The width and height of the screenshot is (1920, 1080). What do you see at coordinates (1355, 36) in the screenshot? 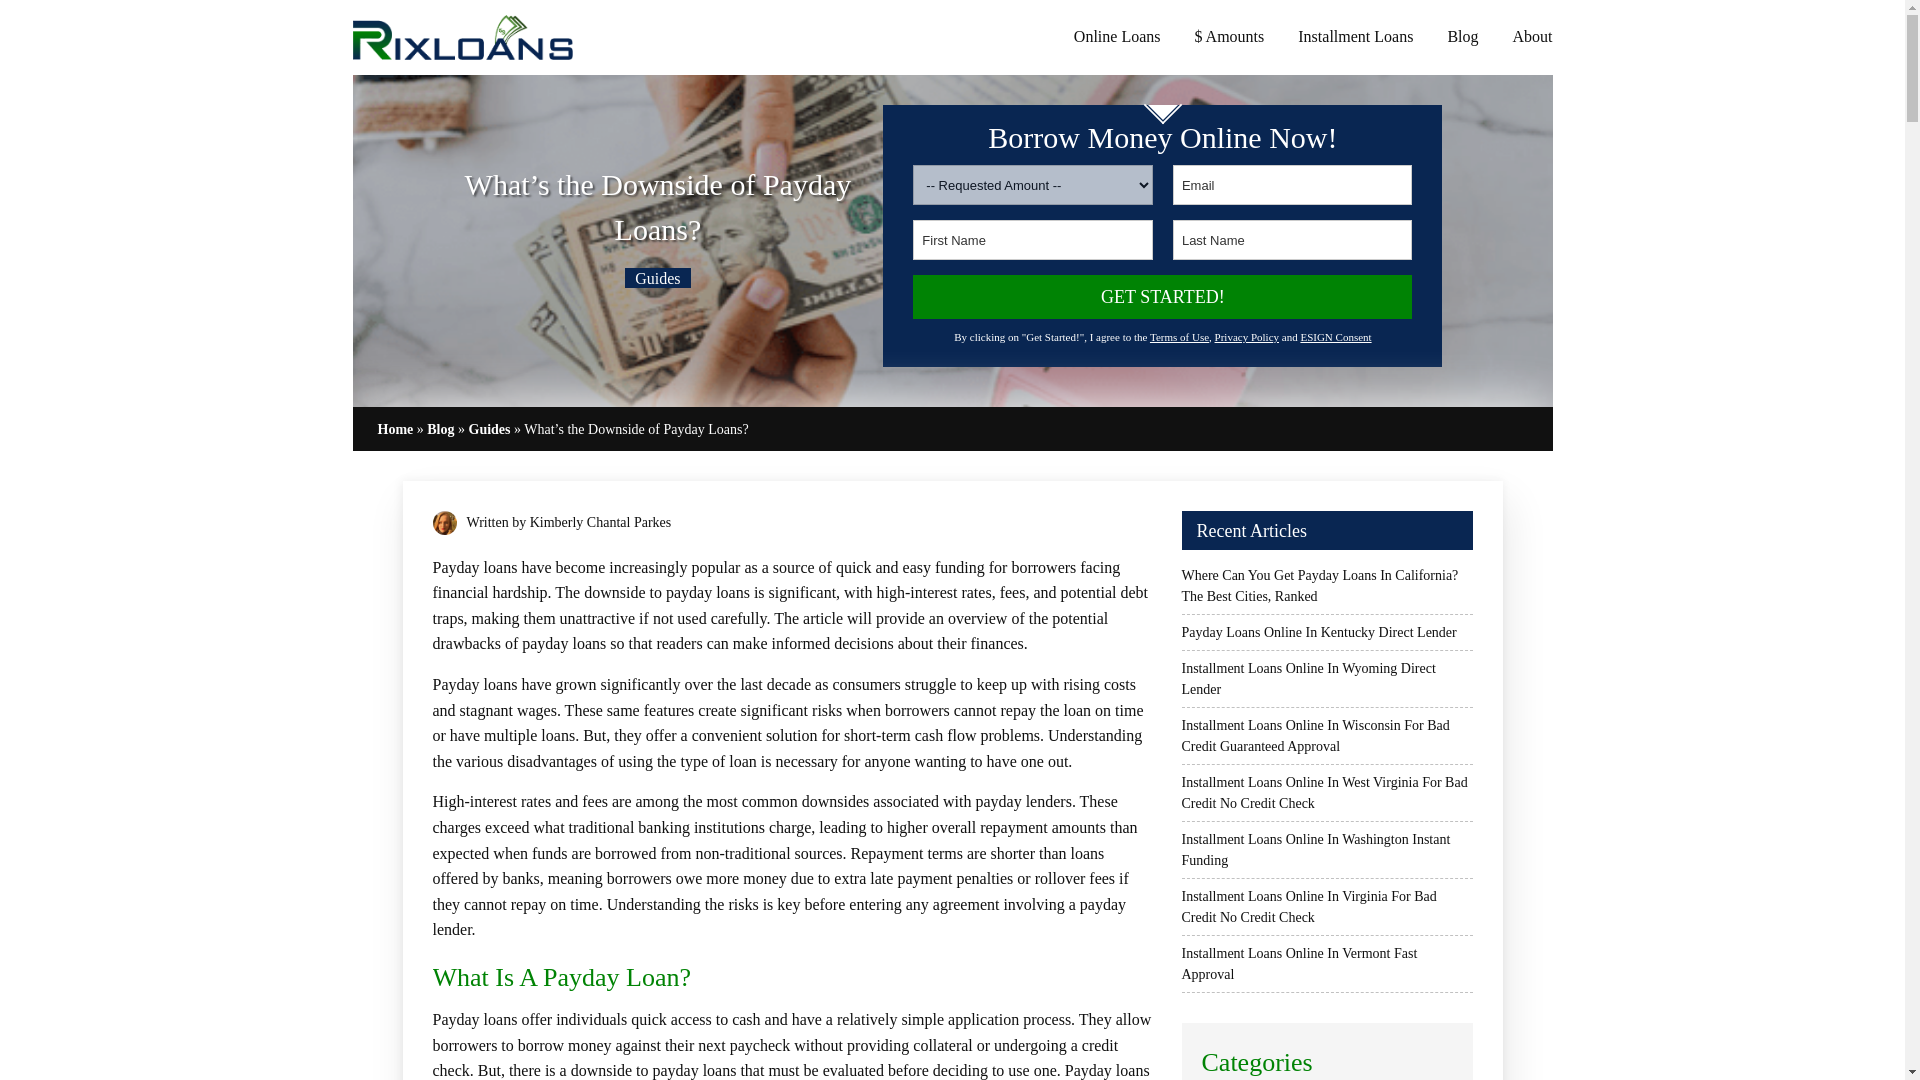
I see `Installment Loans` at bounding box center [1355, 36].